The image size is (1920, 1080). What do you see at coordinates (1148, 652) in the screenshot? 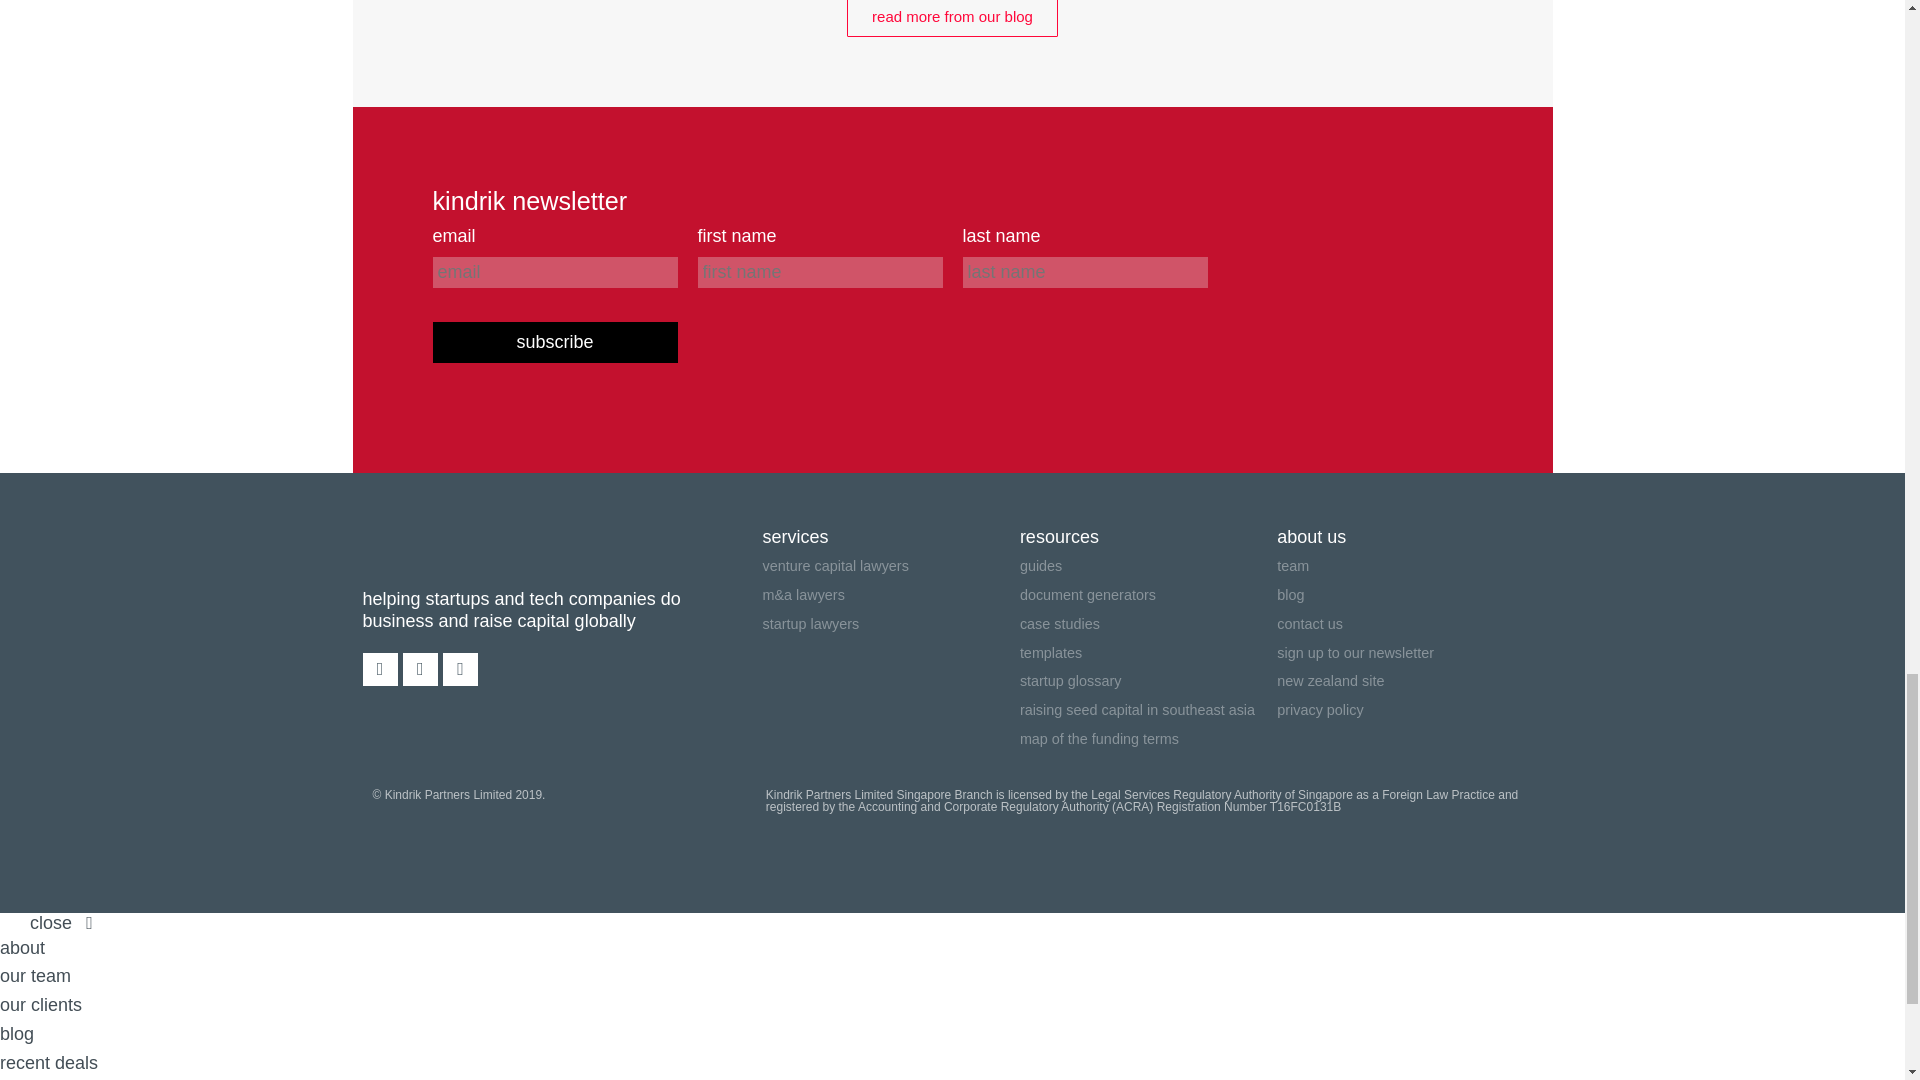
I see `templates` at bounding box center [1148, 652].